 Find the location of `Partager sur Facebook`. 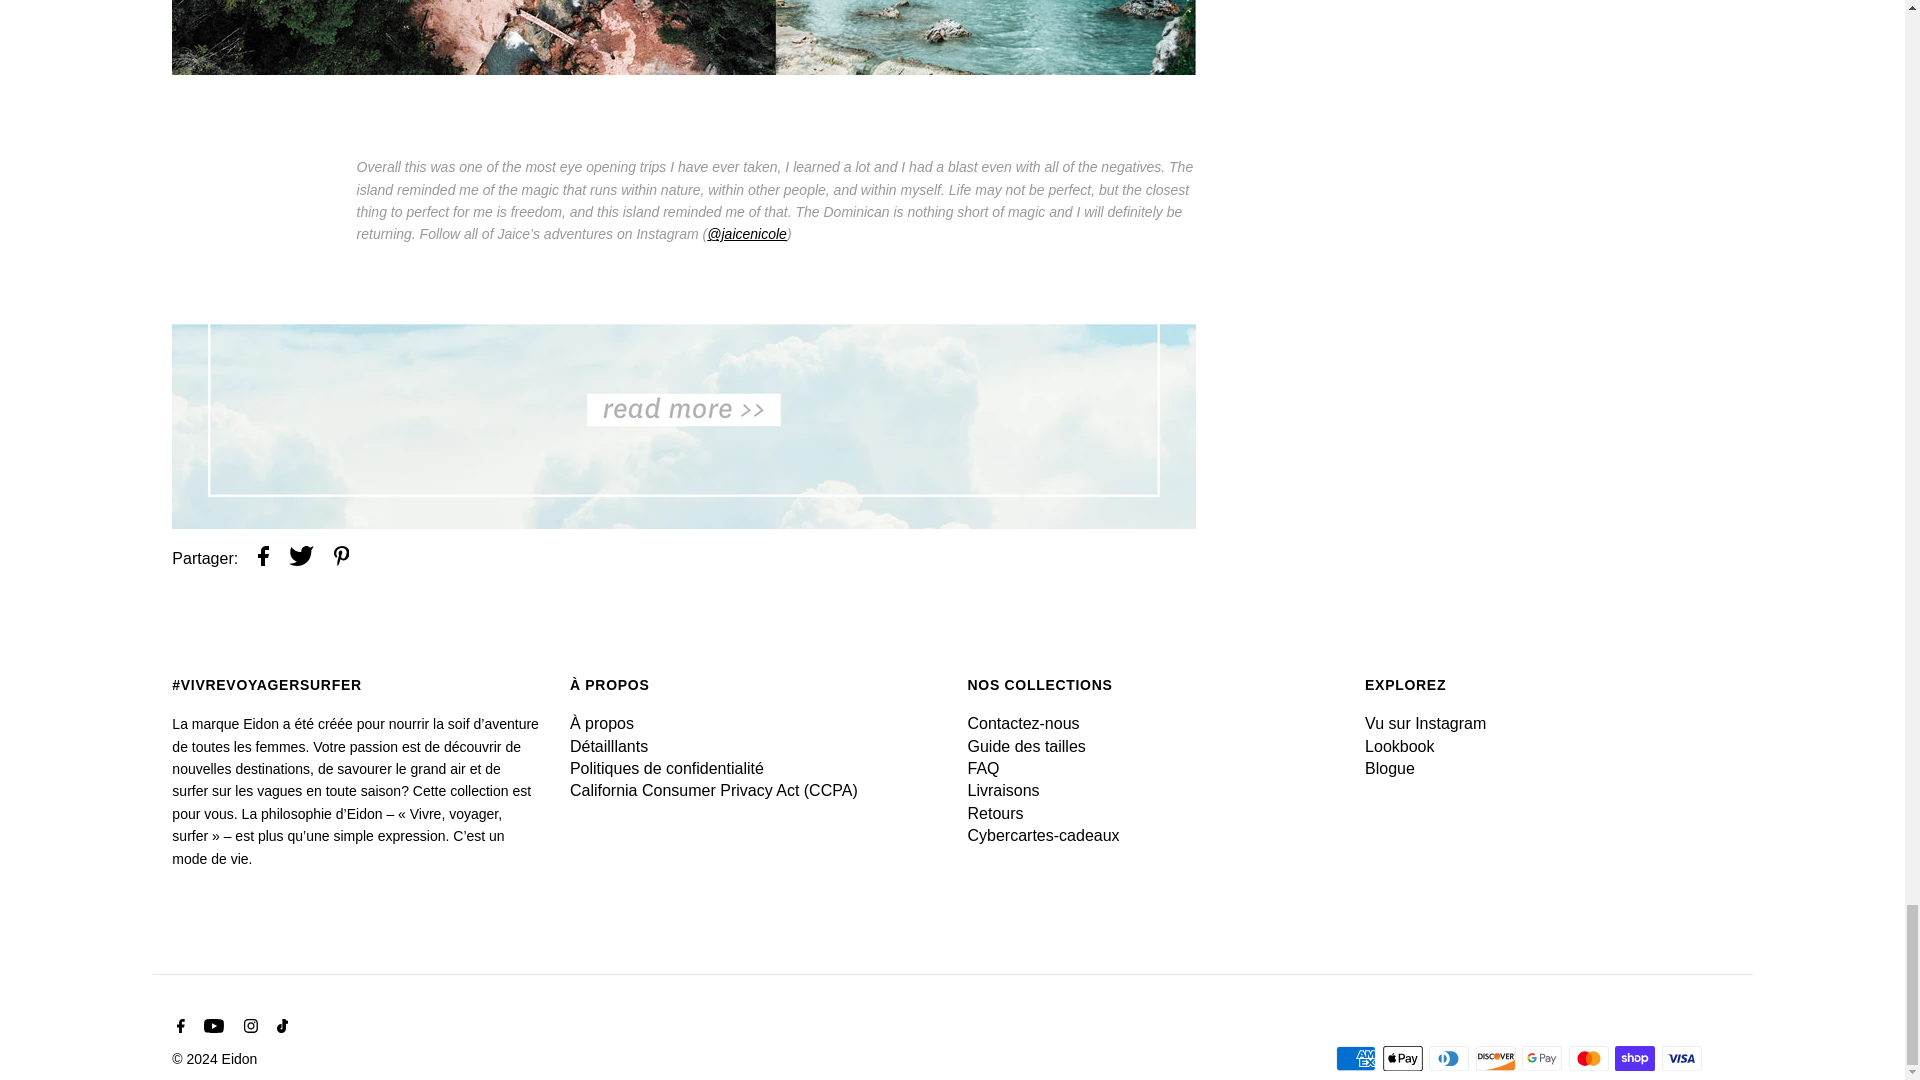

Partager sur Facebook is located at coordinates (262, 559).